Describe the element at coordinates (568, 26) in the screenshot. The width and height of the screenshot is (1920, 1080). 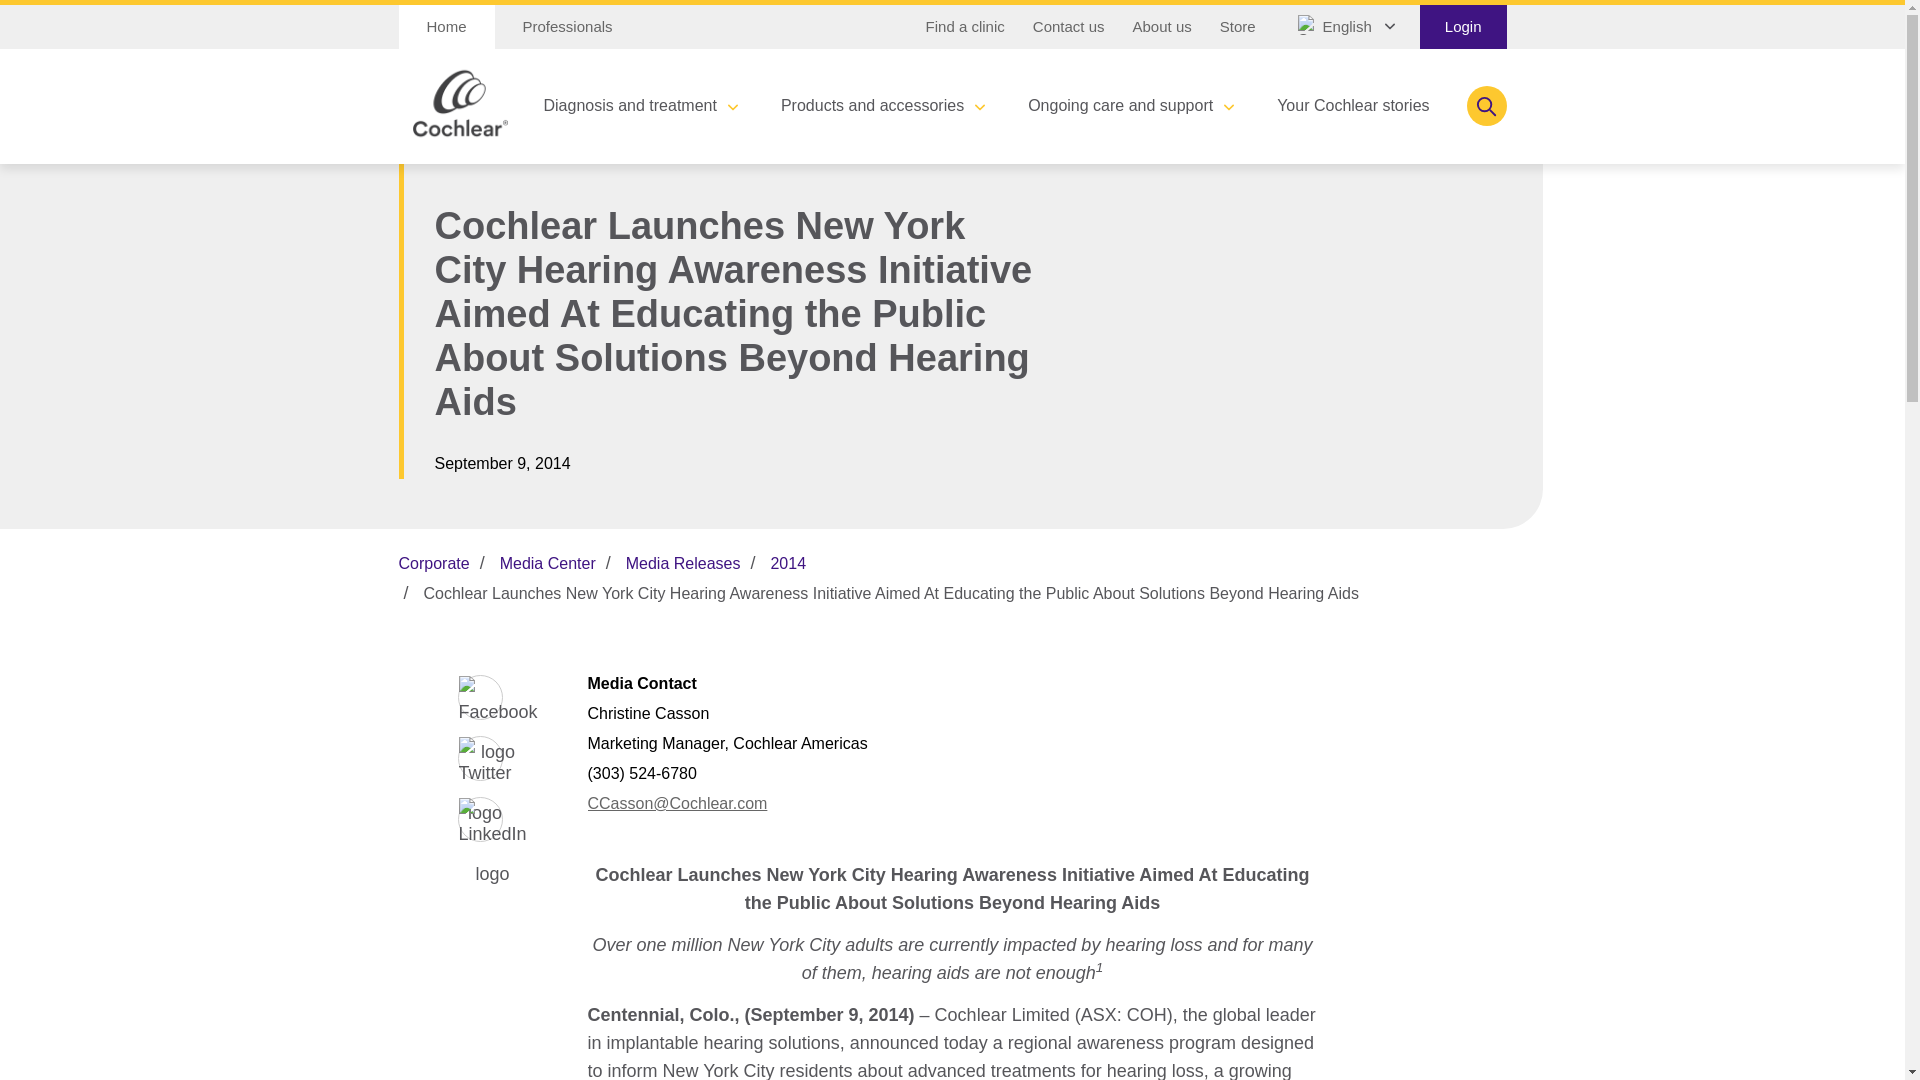
I see `Professionals` at that location.